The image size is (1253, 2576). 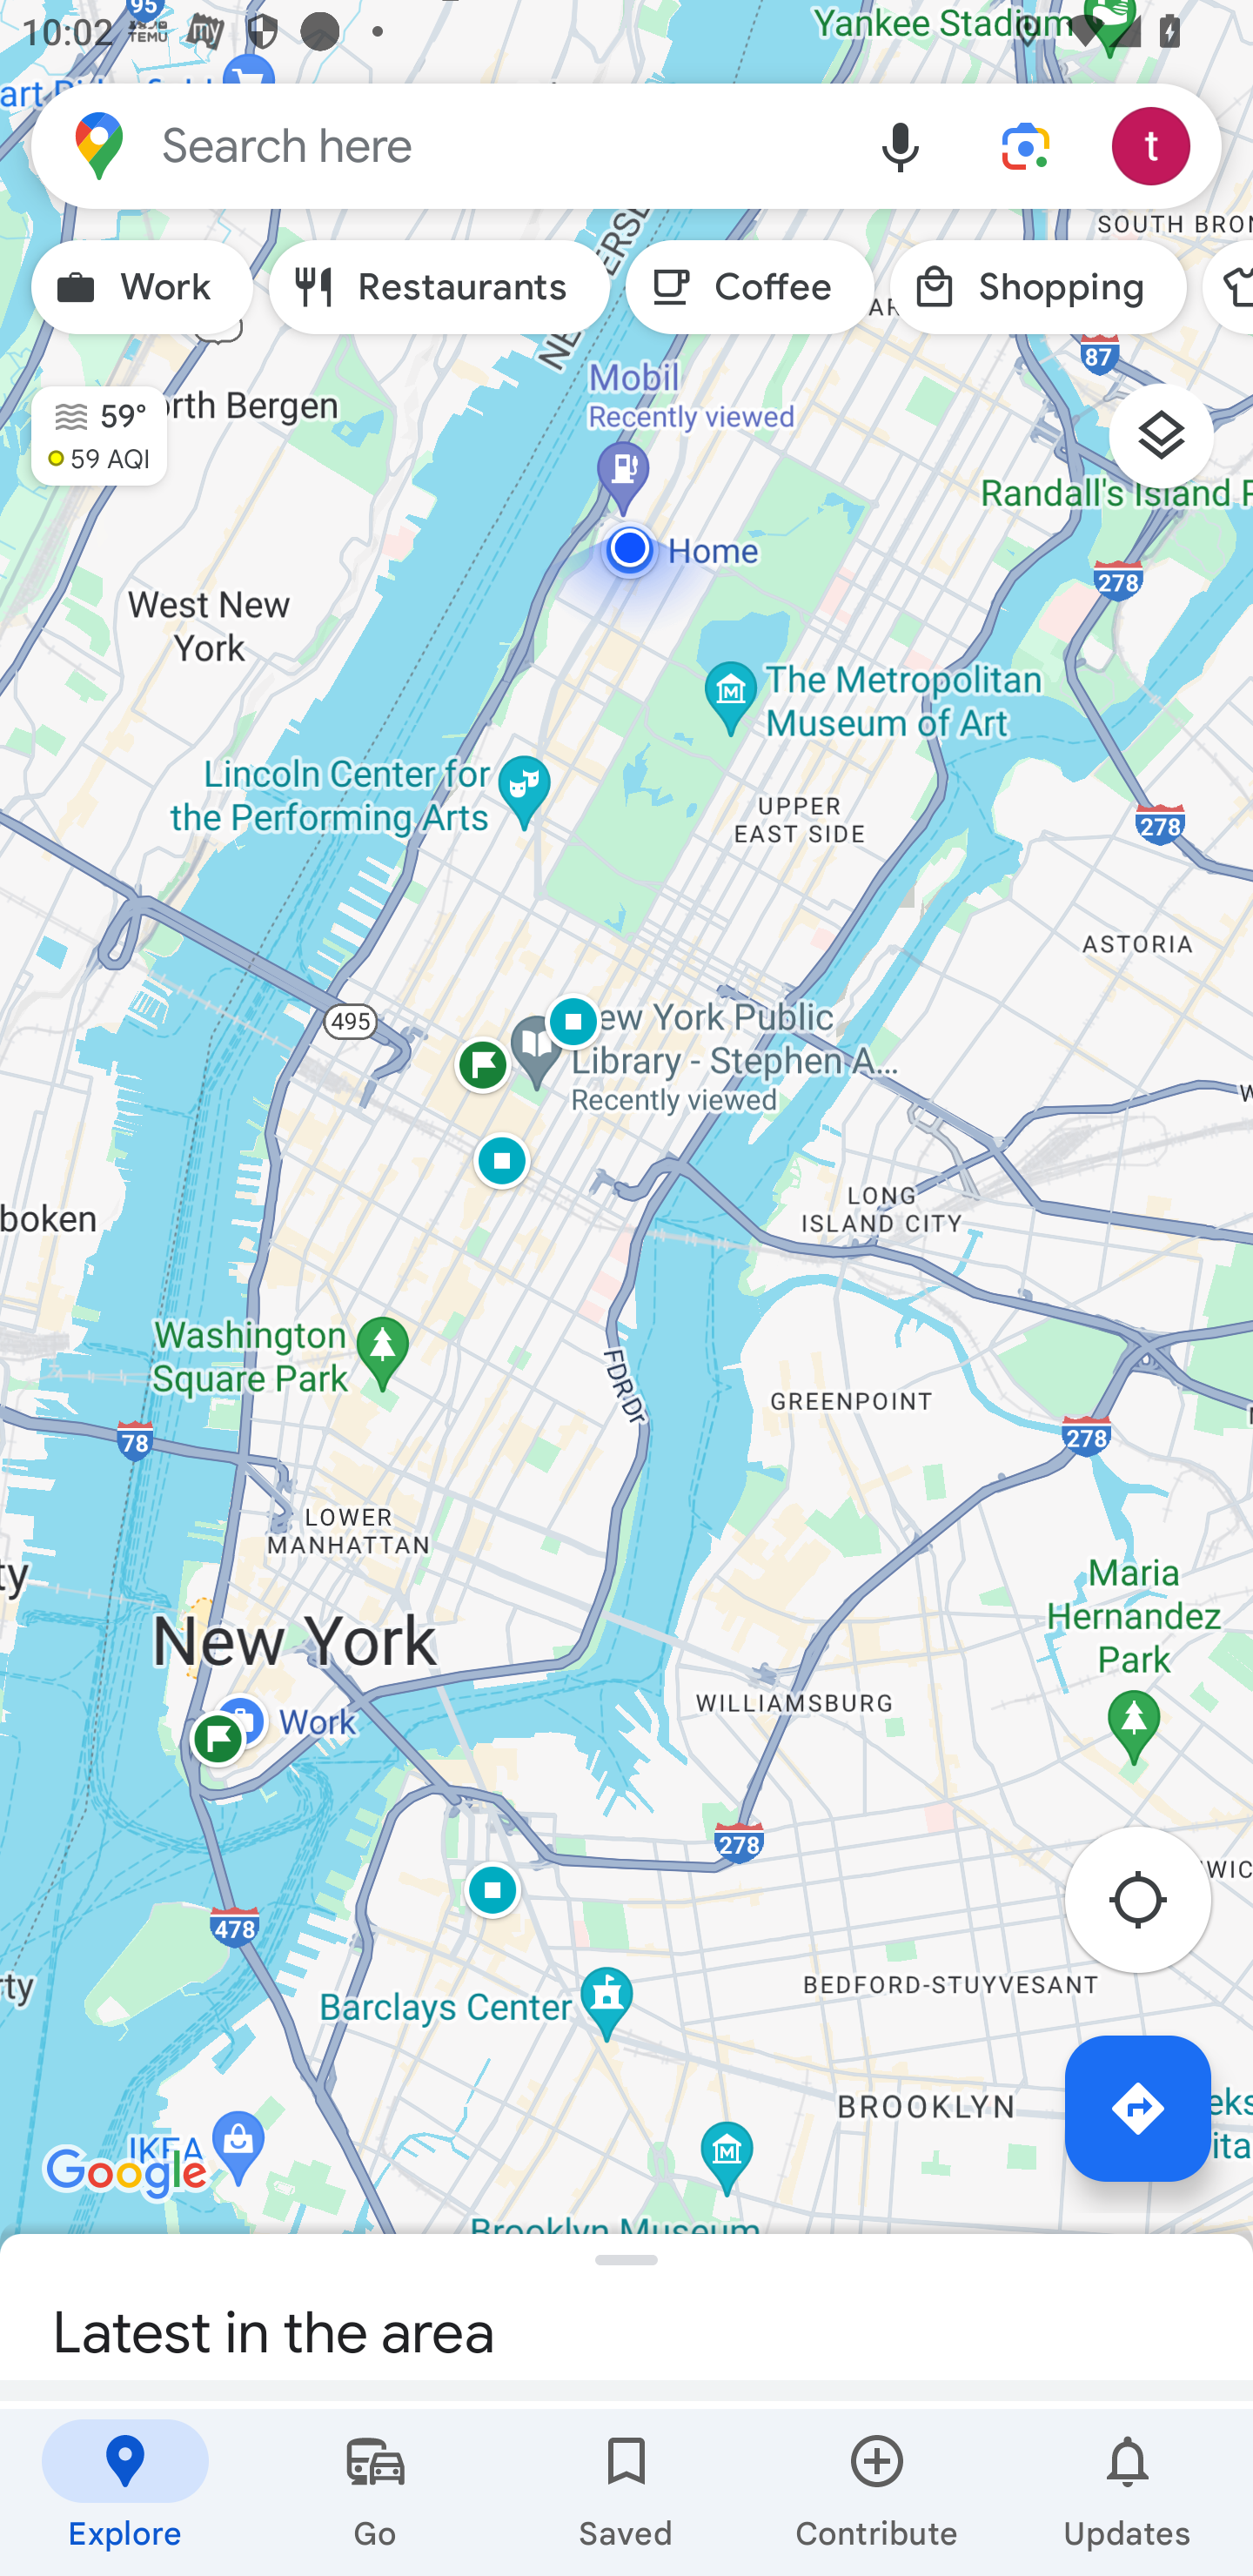 What do you see at coordinates (626, 2492) in the screenshot?
I see `Saved` at bounding box center [626, 2492].